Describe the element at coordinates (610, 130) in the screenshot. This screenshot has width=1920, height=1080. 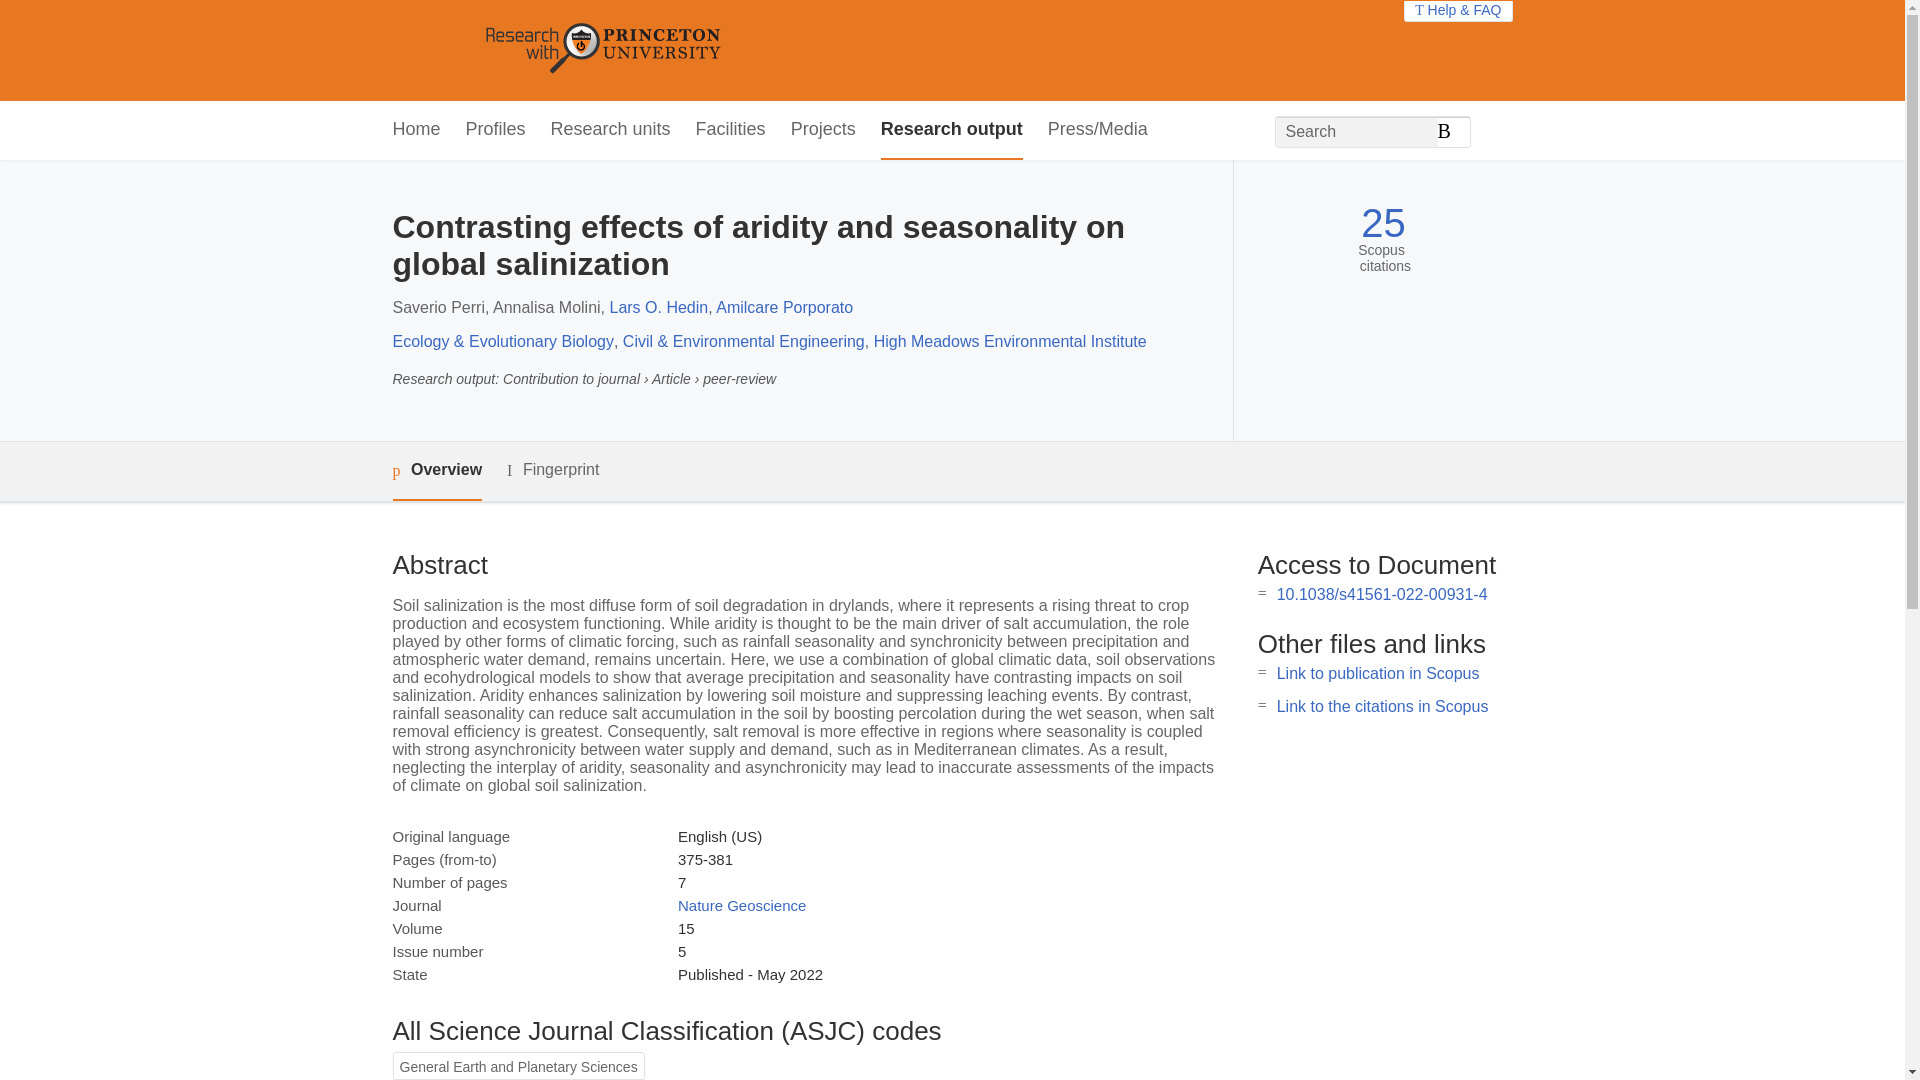
I see `Research units` at that location.